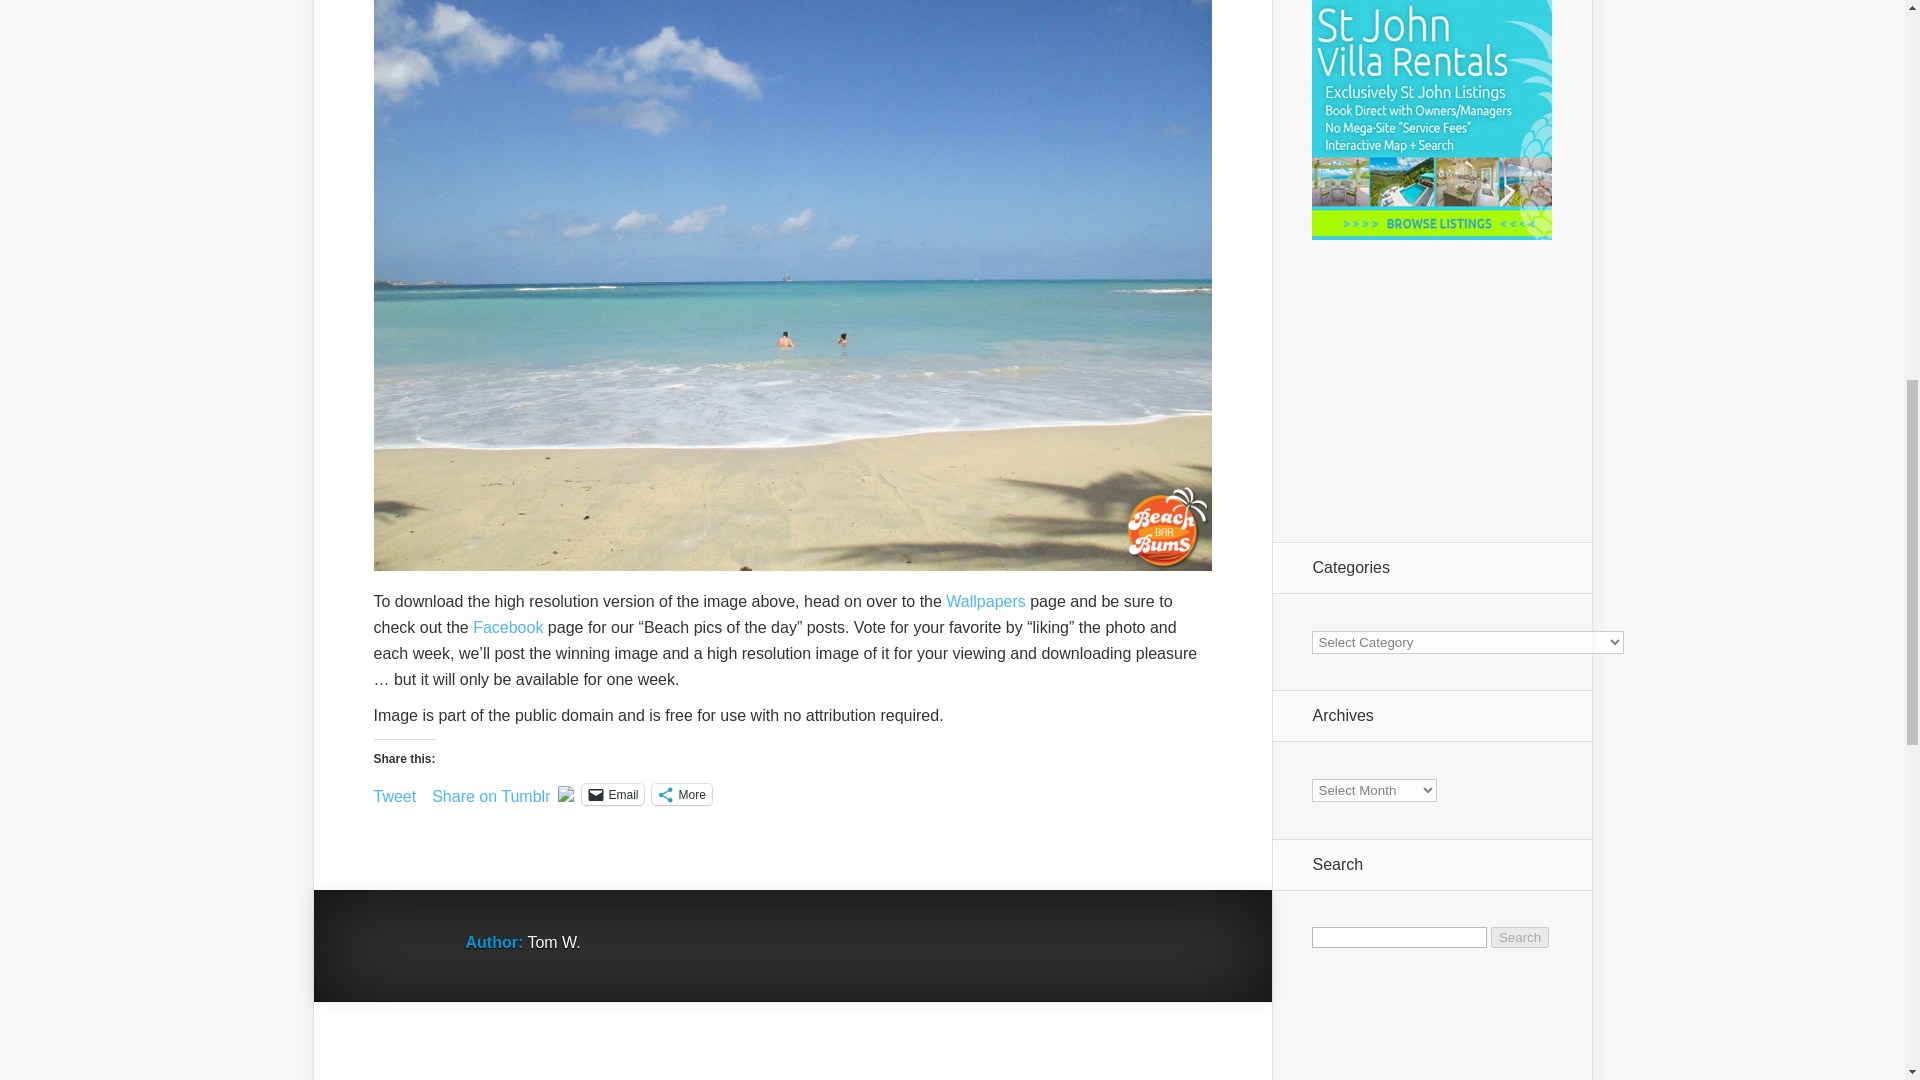  Describe the element at coordinates (1520, 937) in the screenshot. I see `Search` at that location.